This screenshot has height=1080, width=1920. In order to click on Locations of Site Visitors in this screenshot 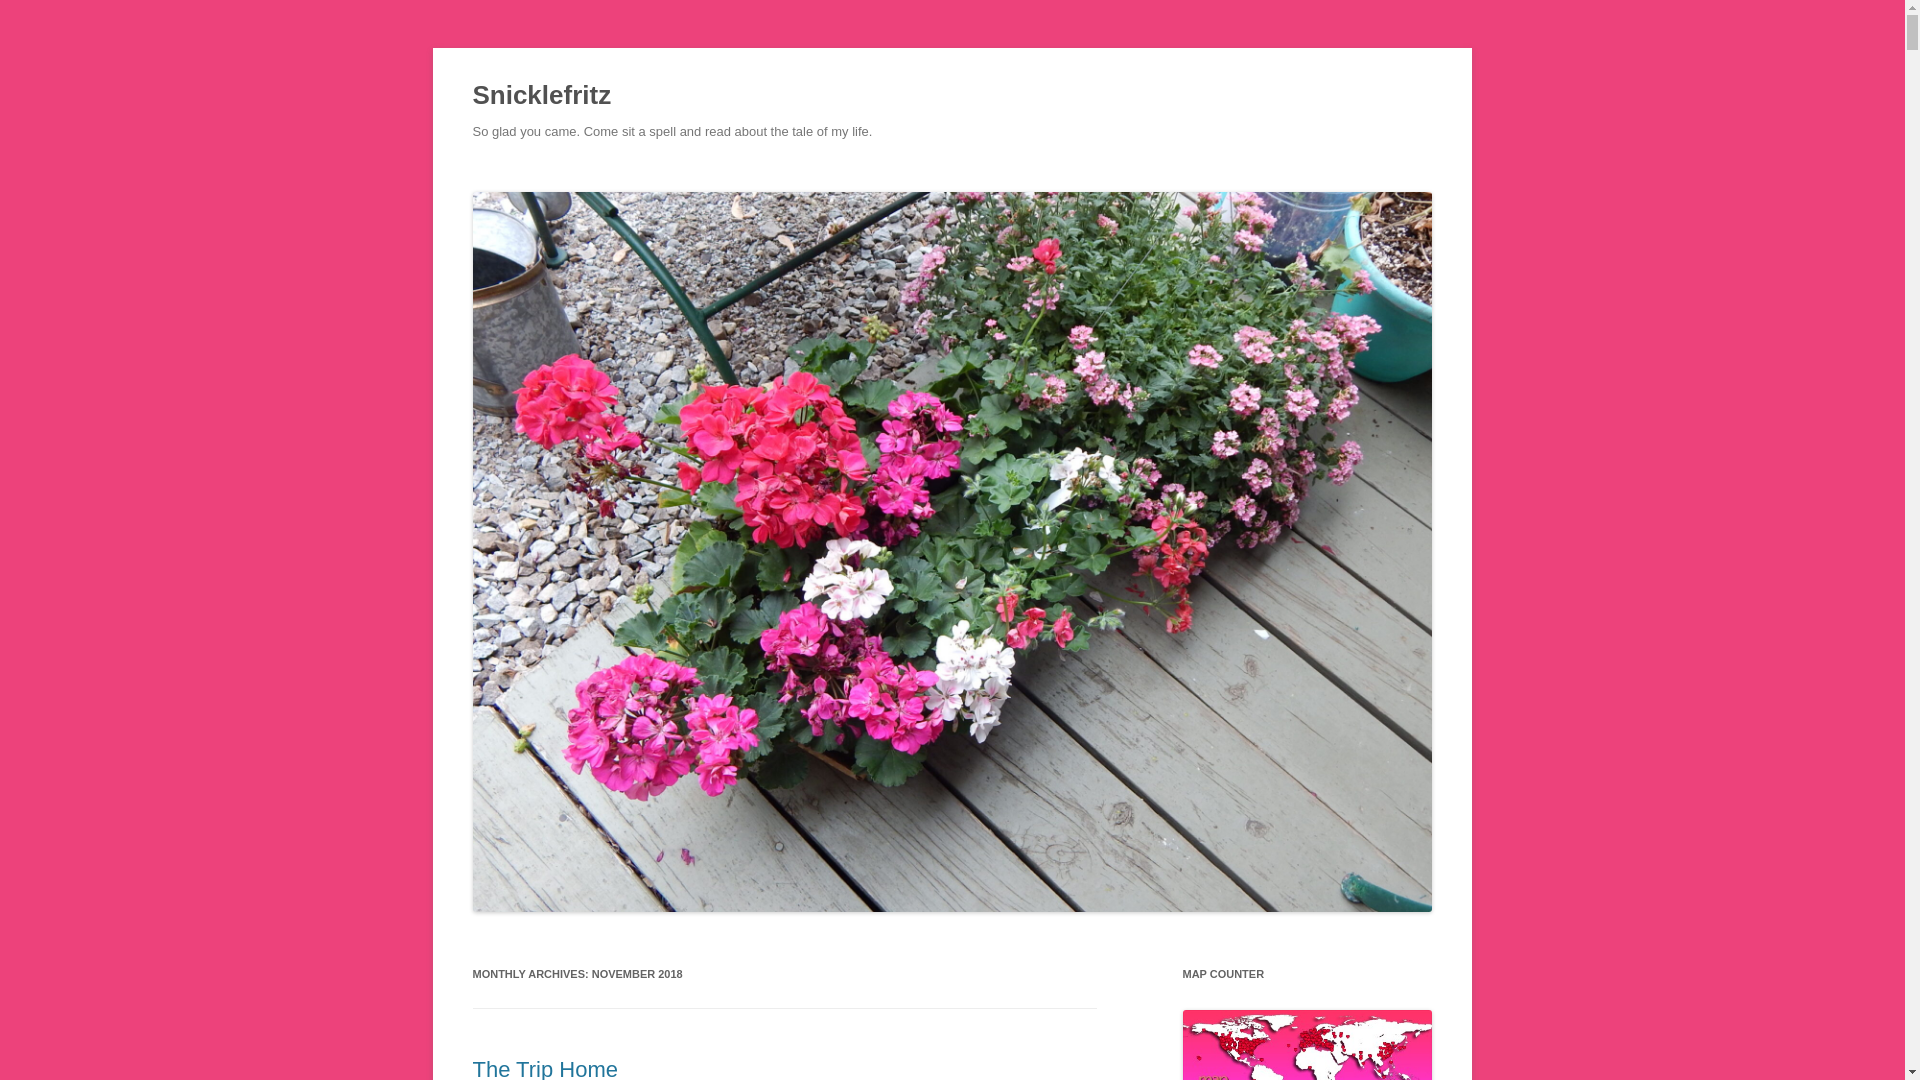, I will do `click(1307, 1044)`.